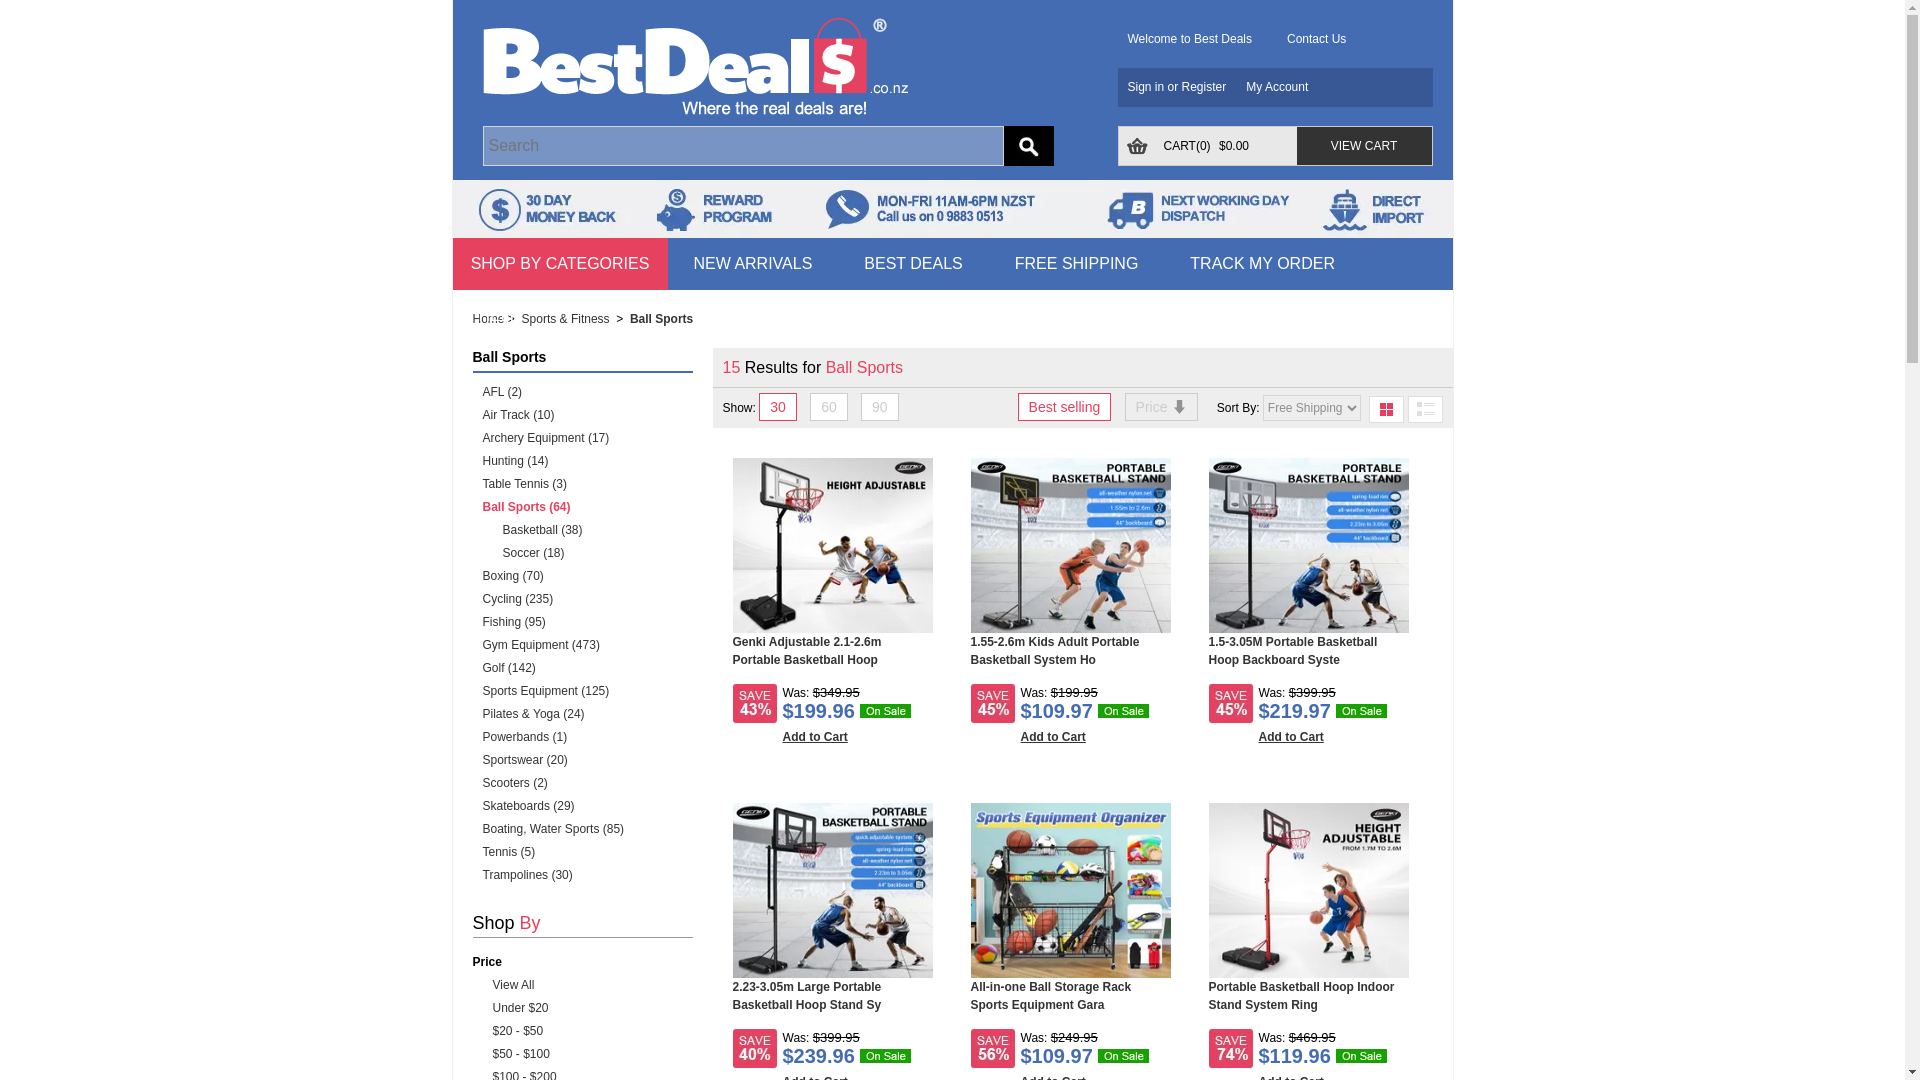 The height and width of the screenshot is (1080, 1920). Describe the element at coordinates (1182, 86) in the screenshot. I see `Sign in or Register` at that location.